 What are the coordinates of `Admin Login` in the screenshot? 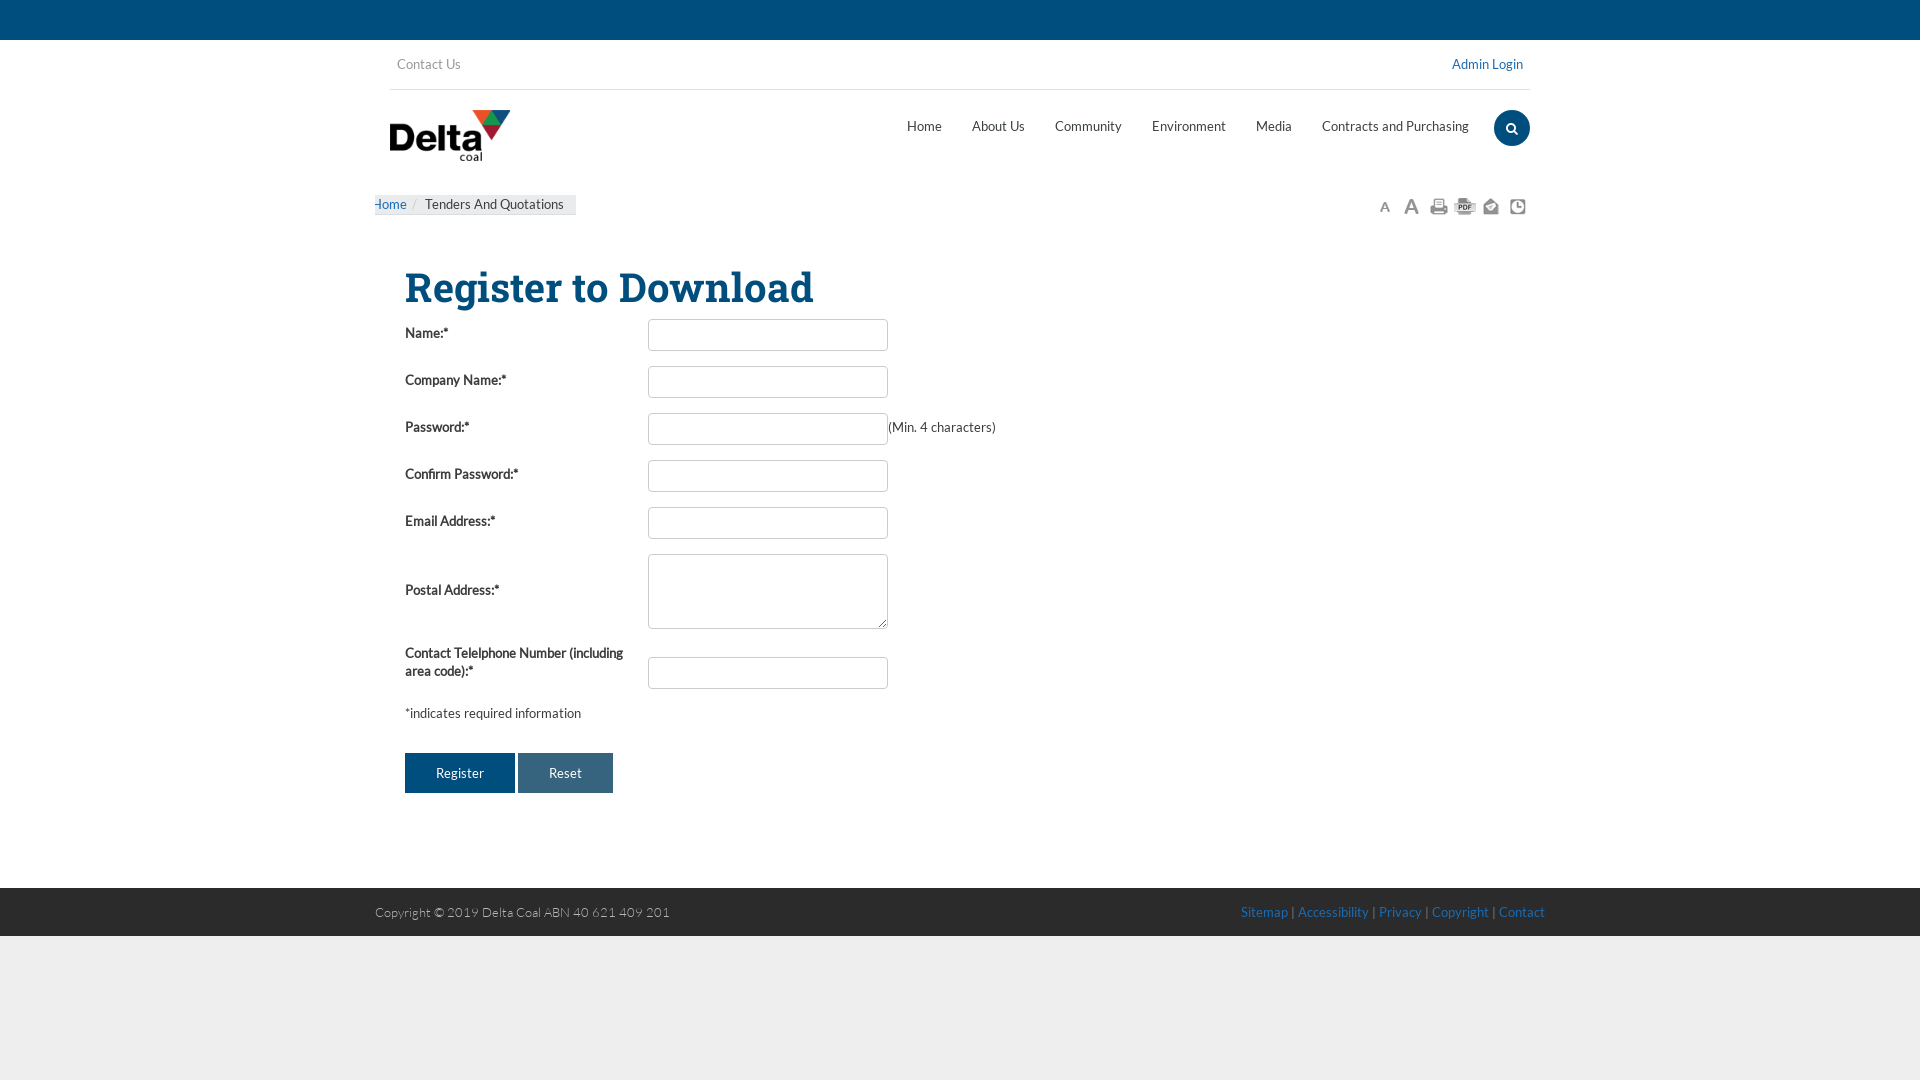 It's located at (1488, 64).